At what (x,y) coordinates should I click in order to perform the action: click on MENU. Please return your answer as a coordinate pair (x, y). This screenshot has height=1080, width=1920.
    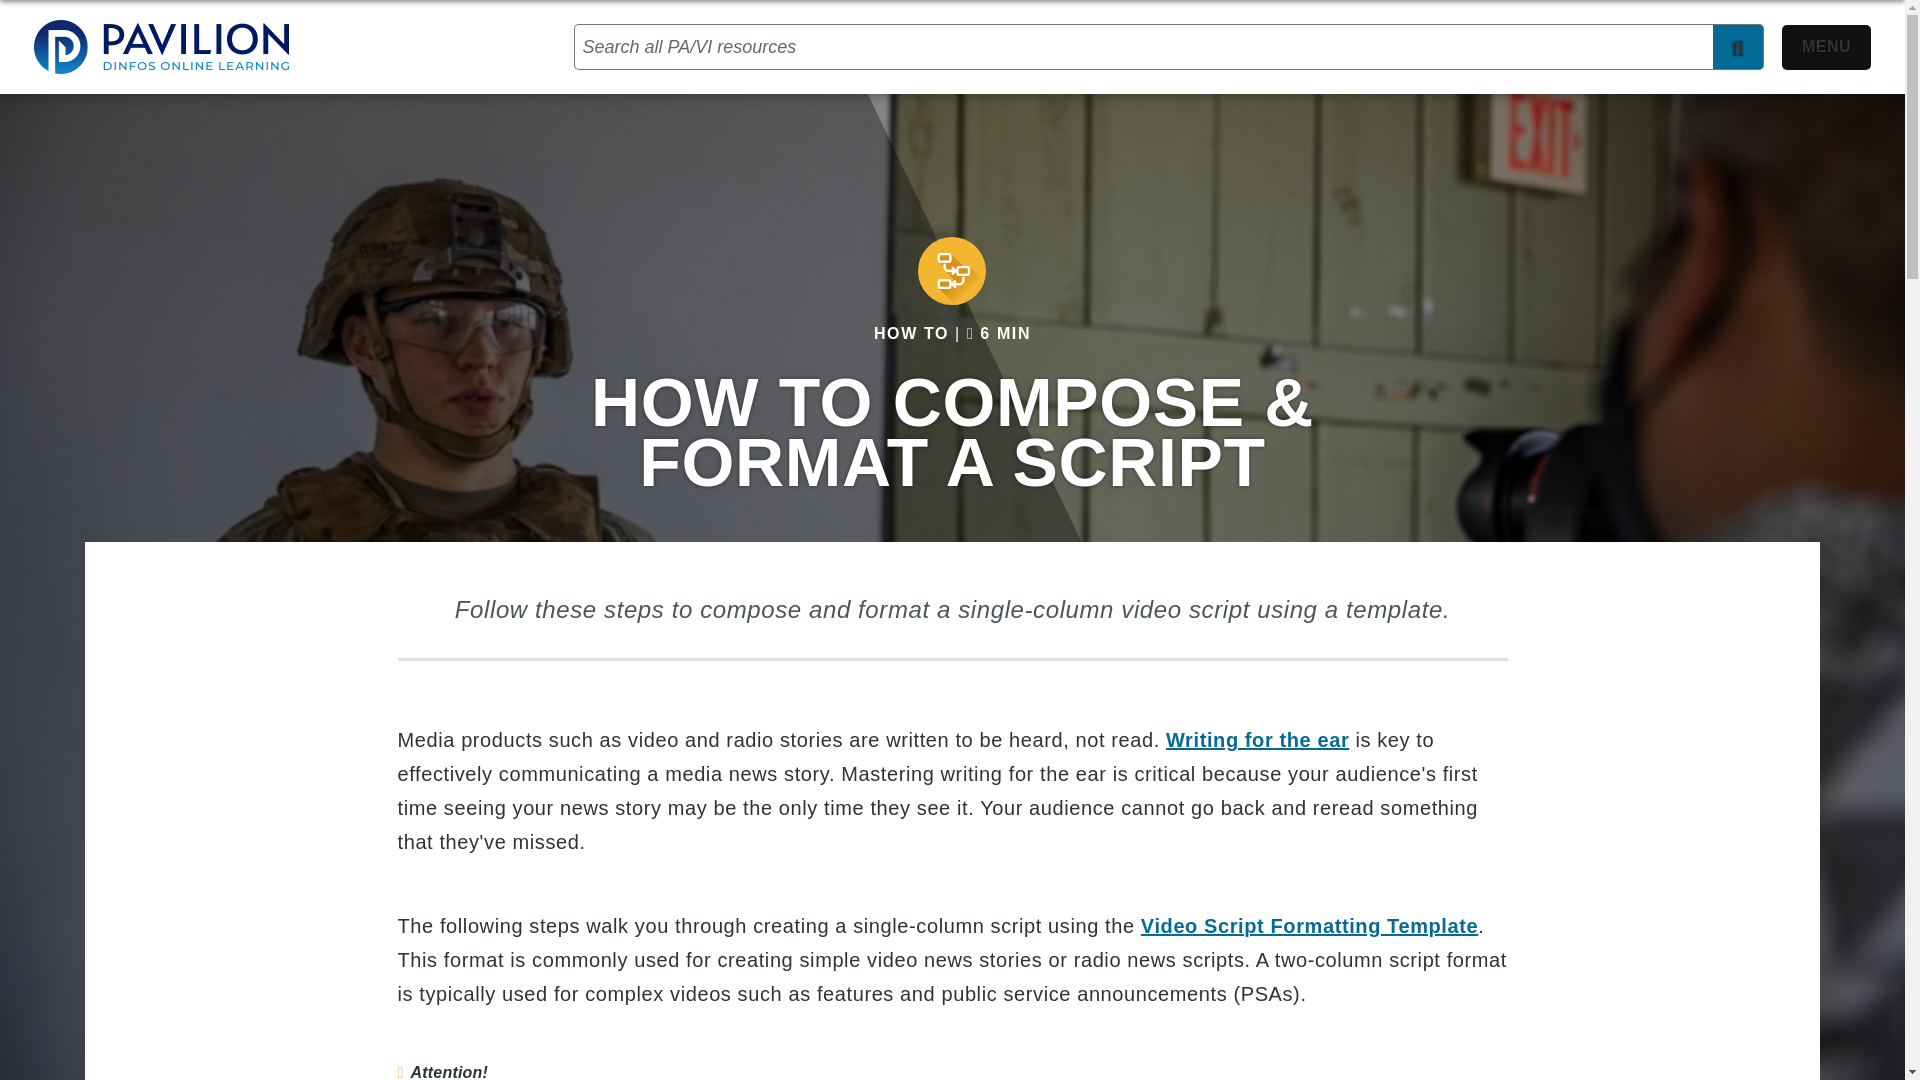
    Looking at the image, I should click on (1826, 46).